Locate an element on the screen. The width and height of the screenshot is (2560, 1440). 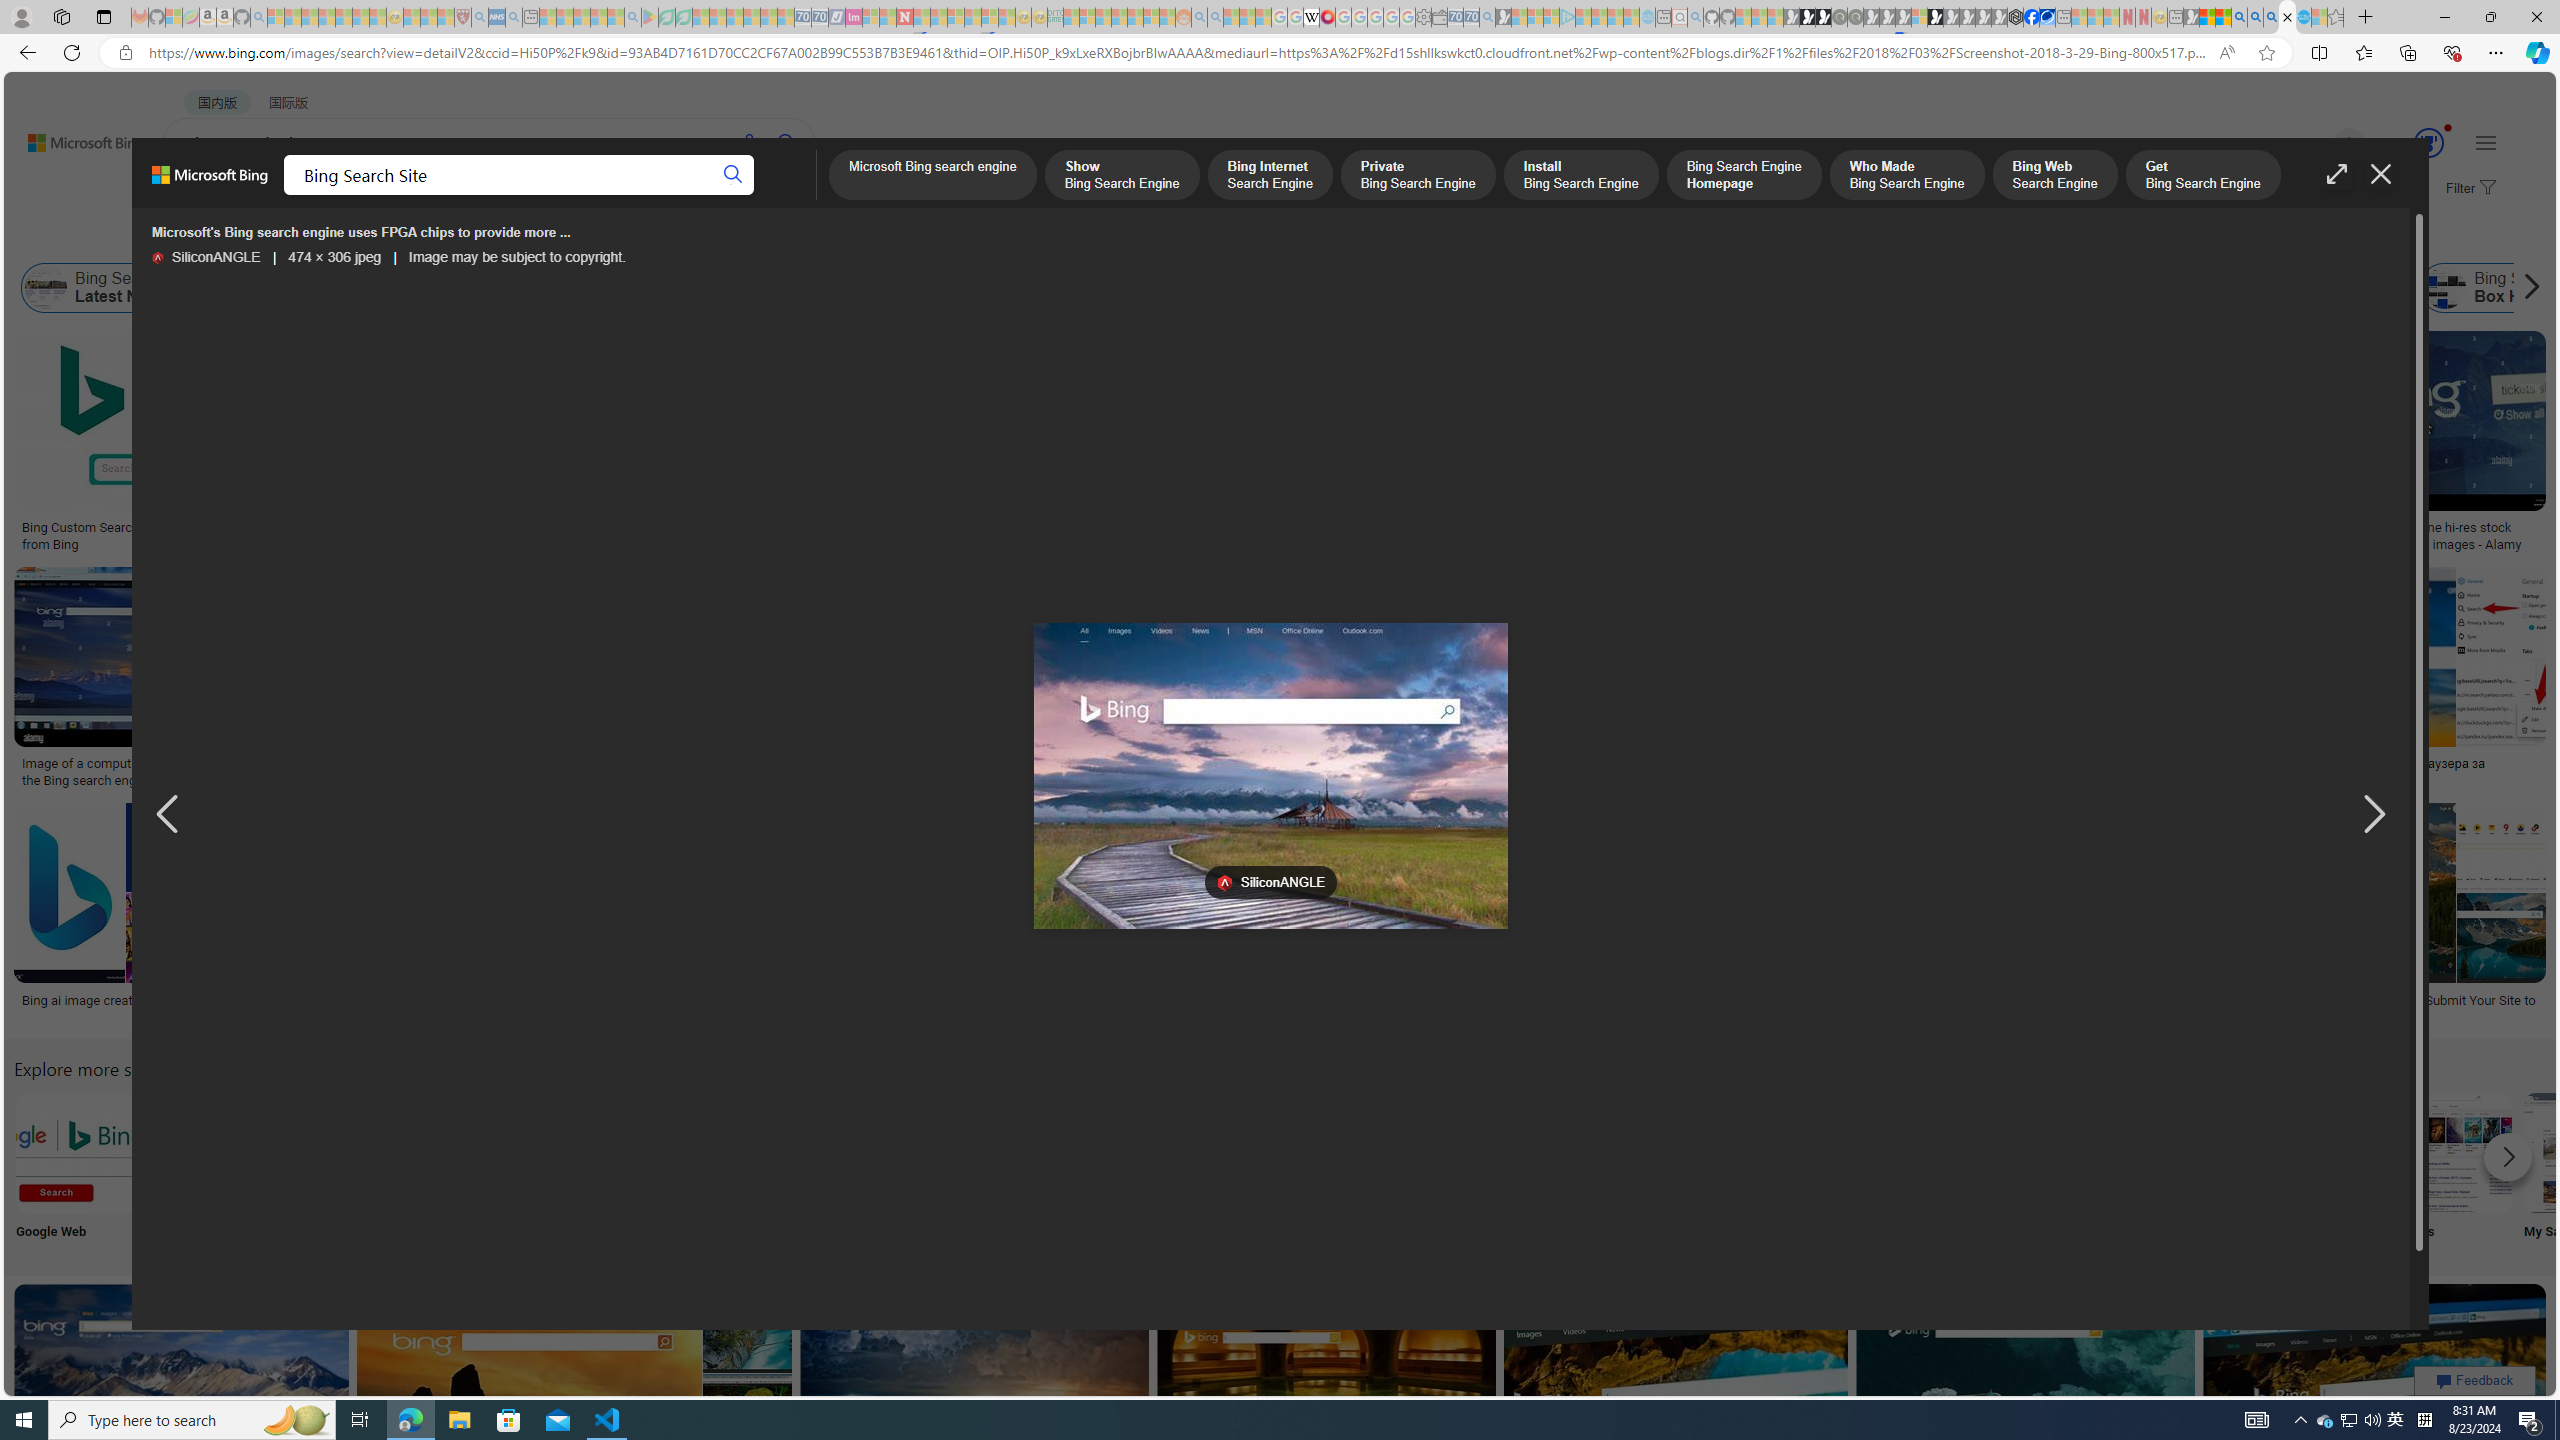
Bing Search Latest News is located at coordinates (106, 288).